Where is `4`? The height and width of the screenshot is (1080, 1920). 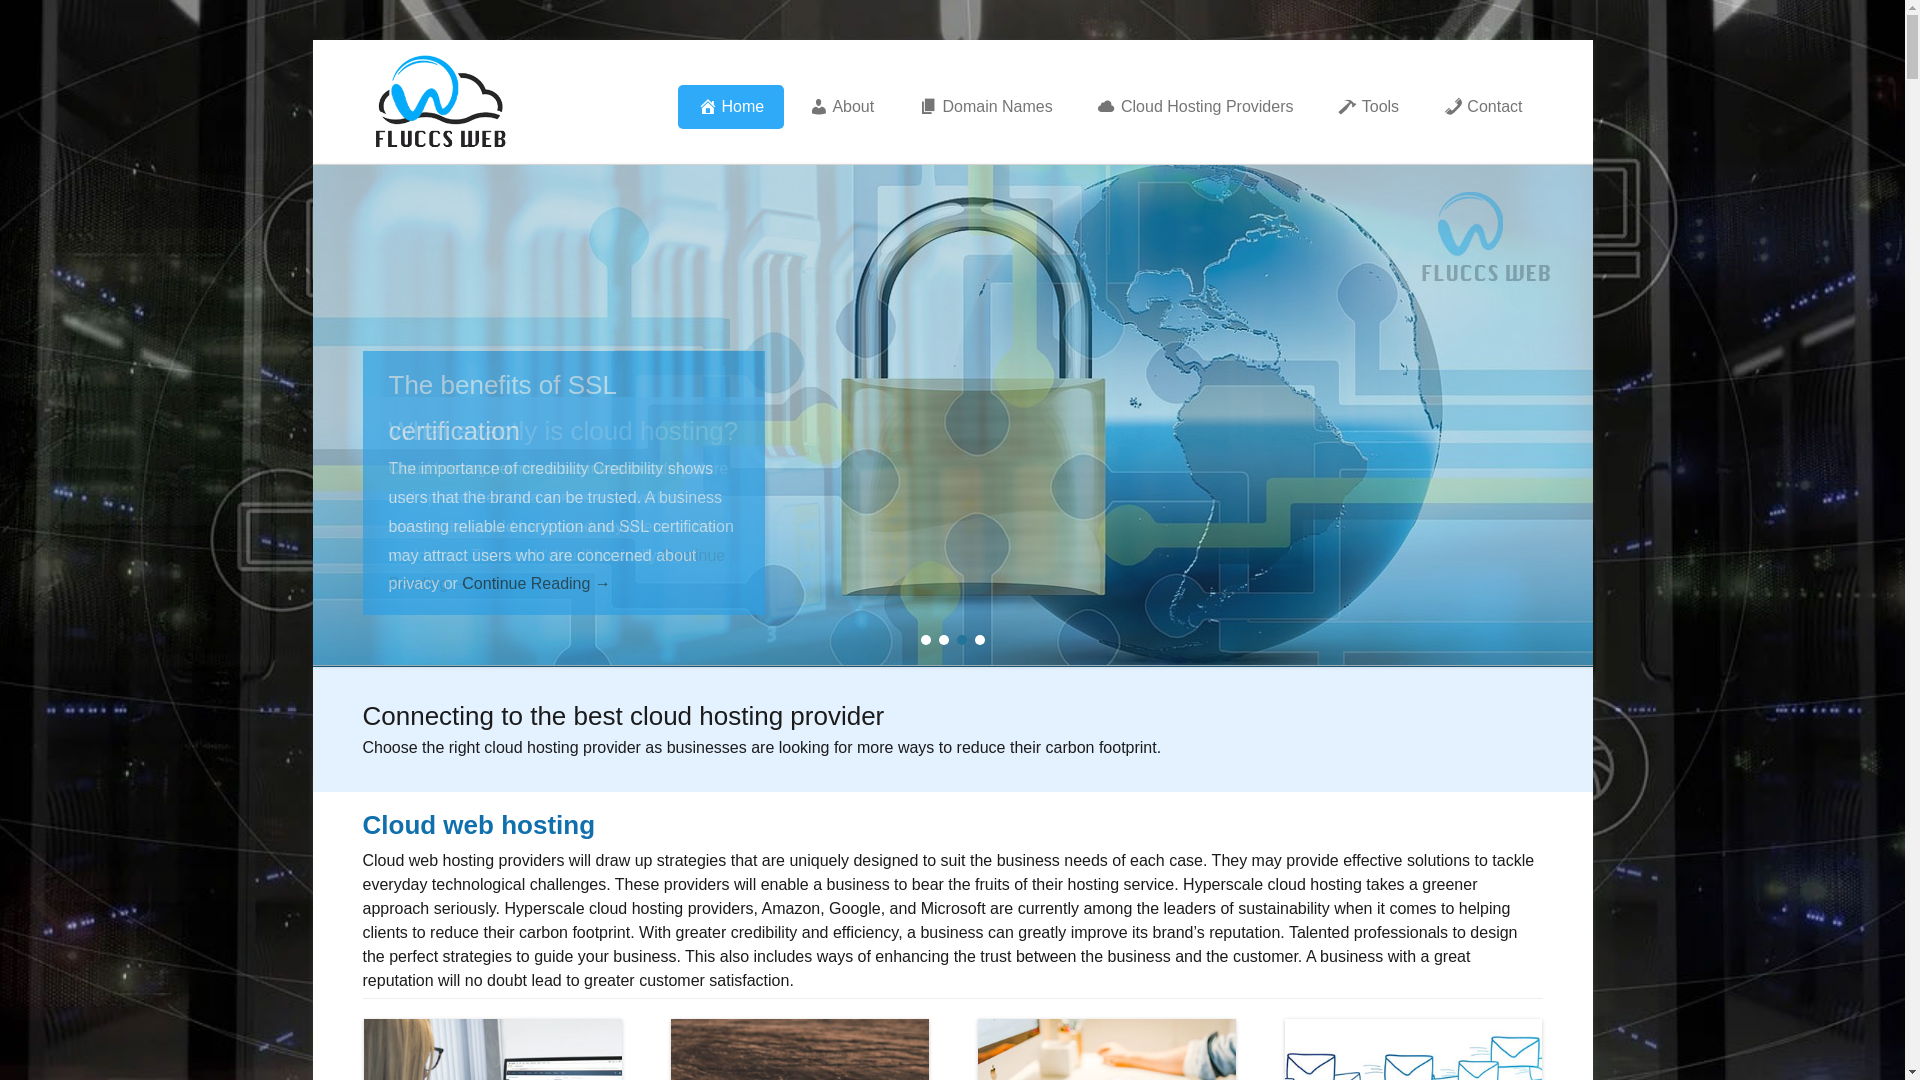
4 is located at coordinates (978, 640).